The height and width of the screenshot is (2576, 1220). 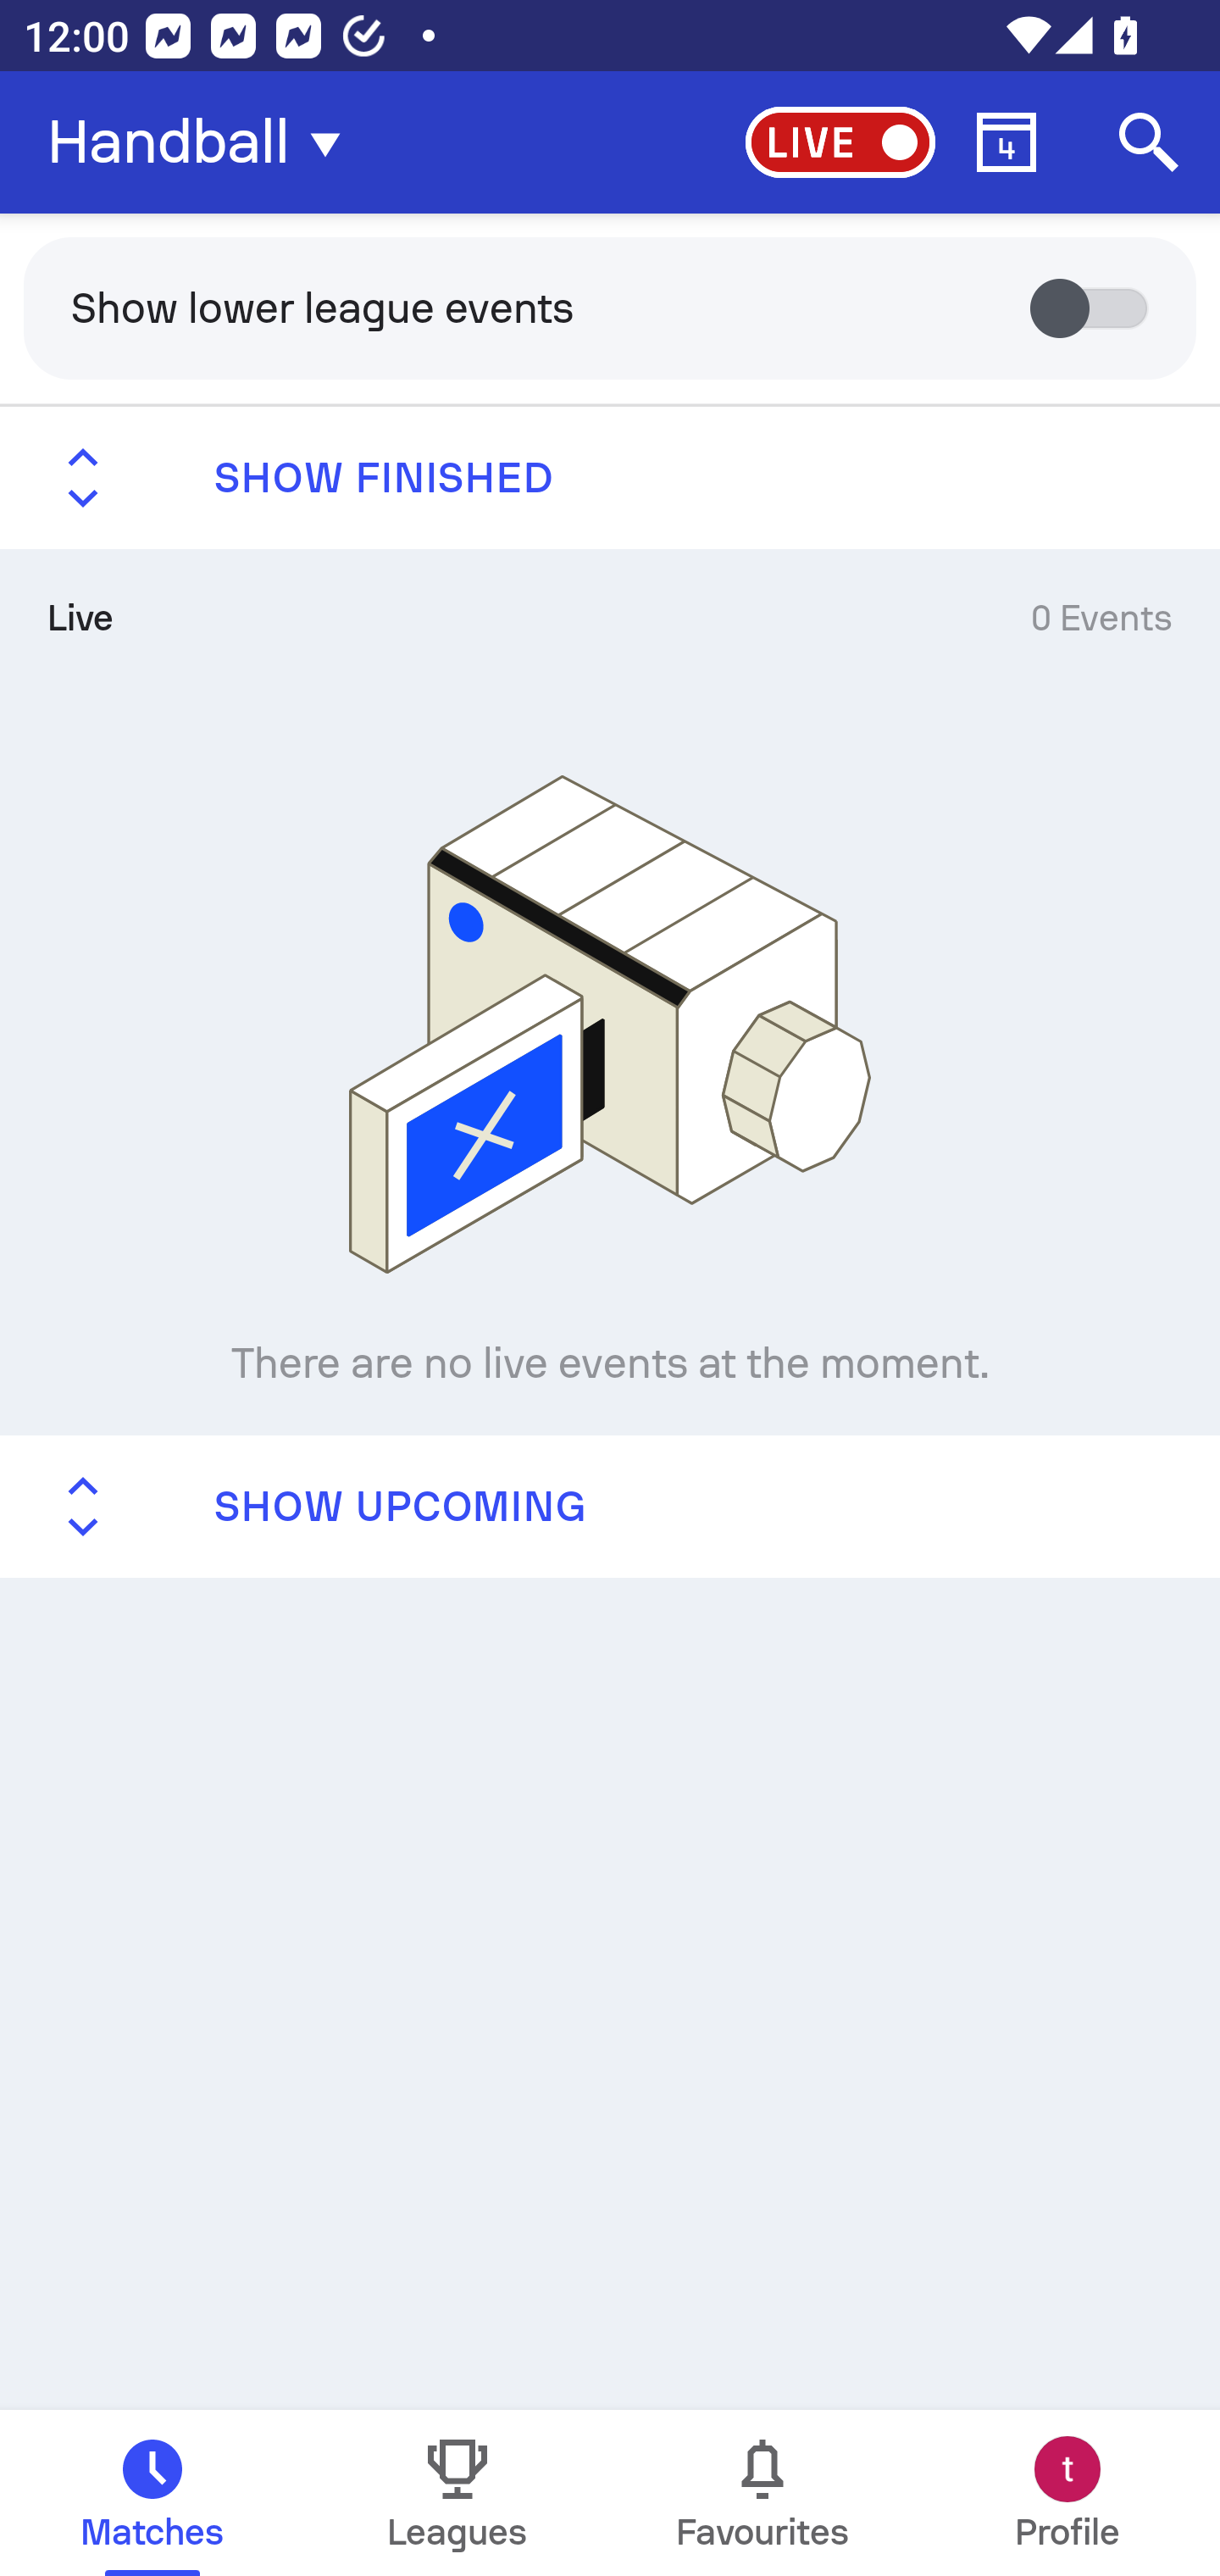 What do you see at coordinates (610, 478) in the screenshot?
I see `SHOW FINISHED` at bounding box center [610, 478].